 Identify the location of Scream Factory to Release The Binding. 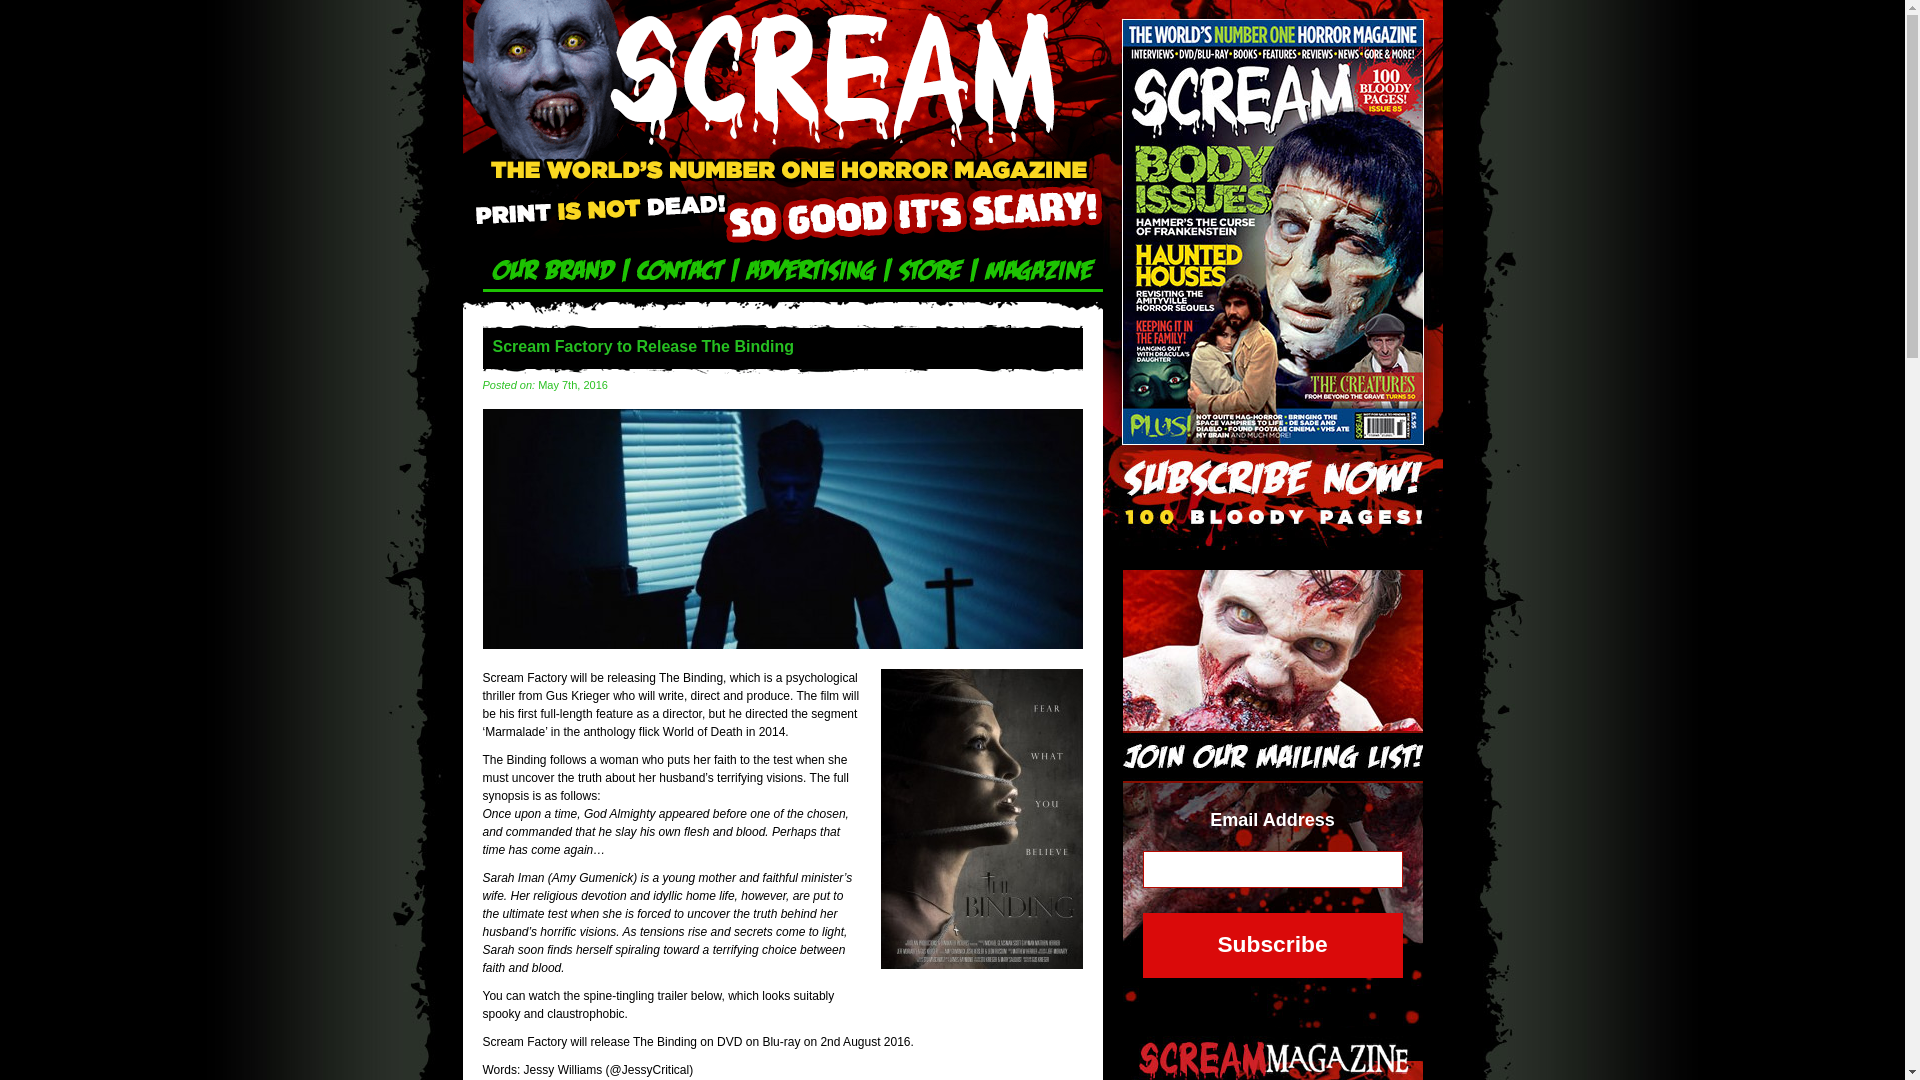
(782, 645).